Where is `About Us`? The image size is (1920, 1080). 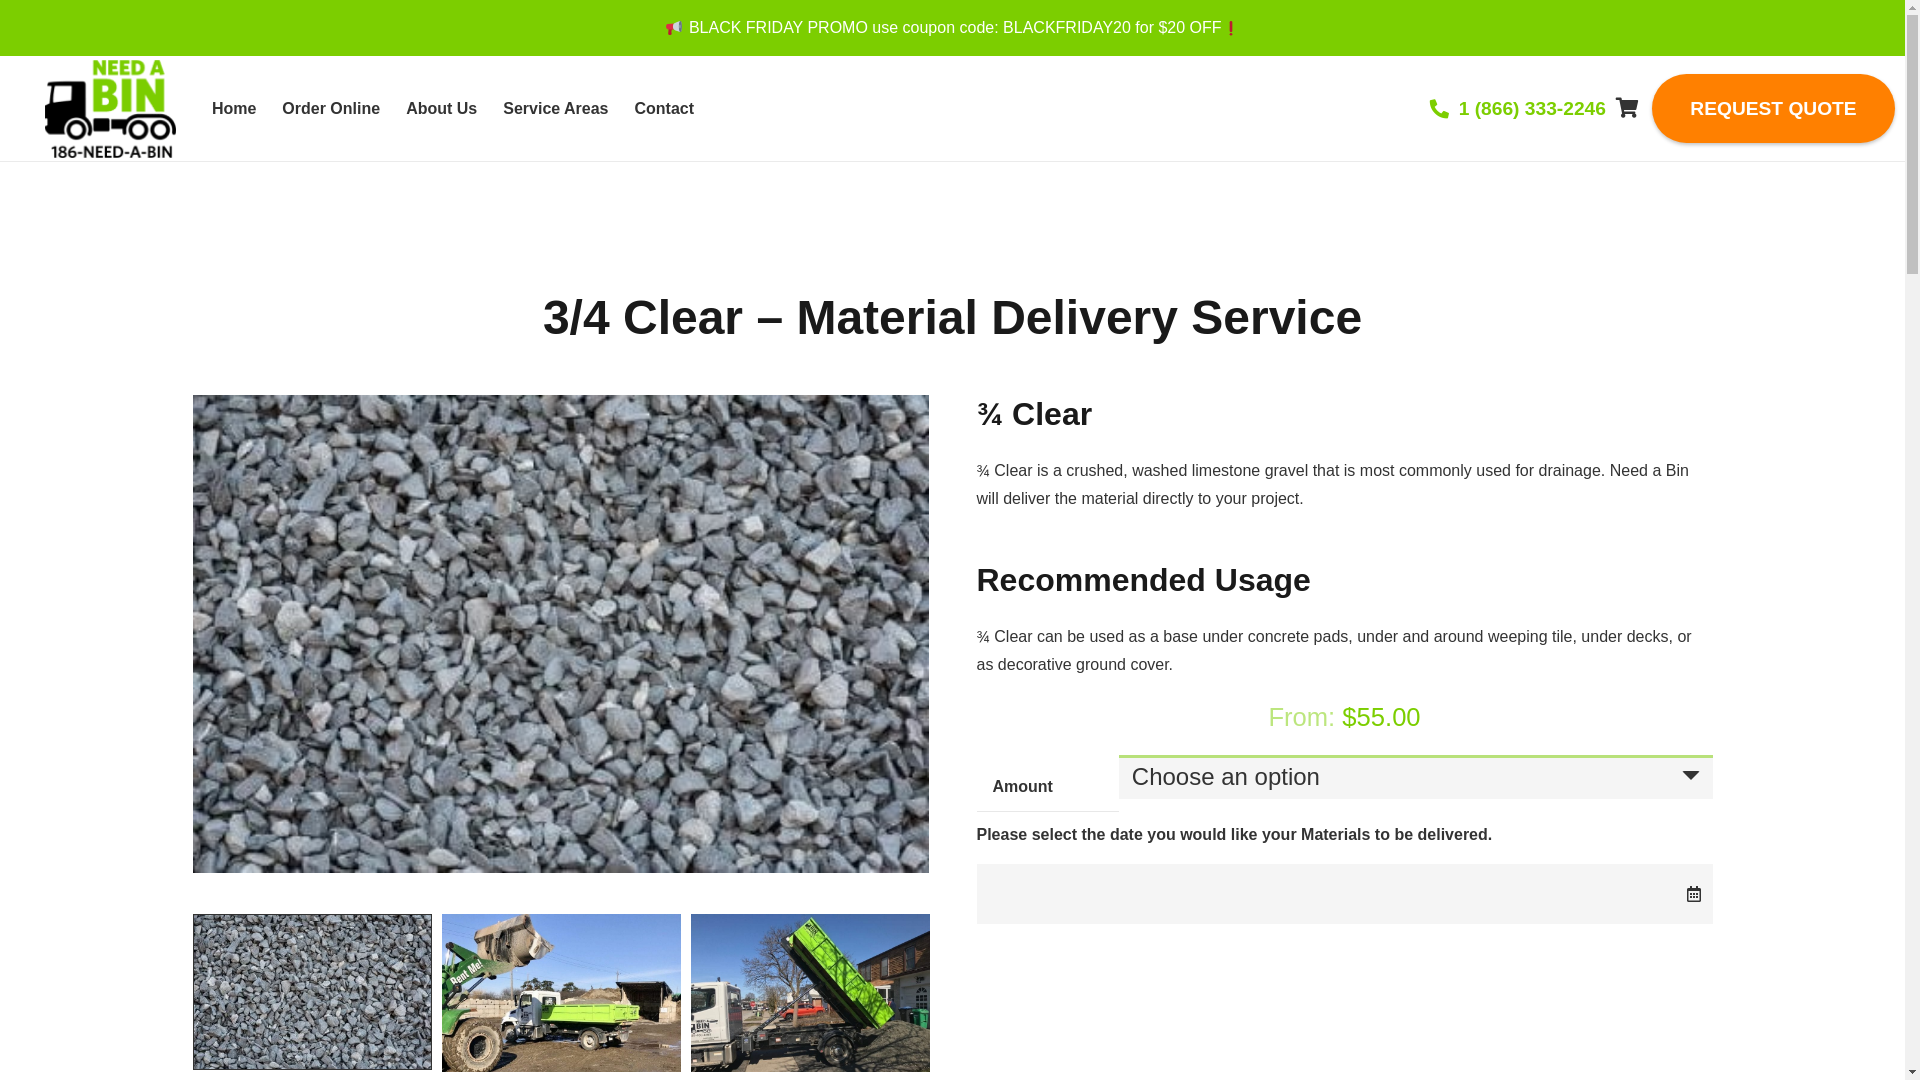 About Us is located at coordinates (441, 108).